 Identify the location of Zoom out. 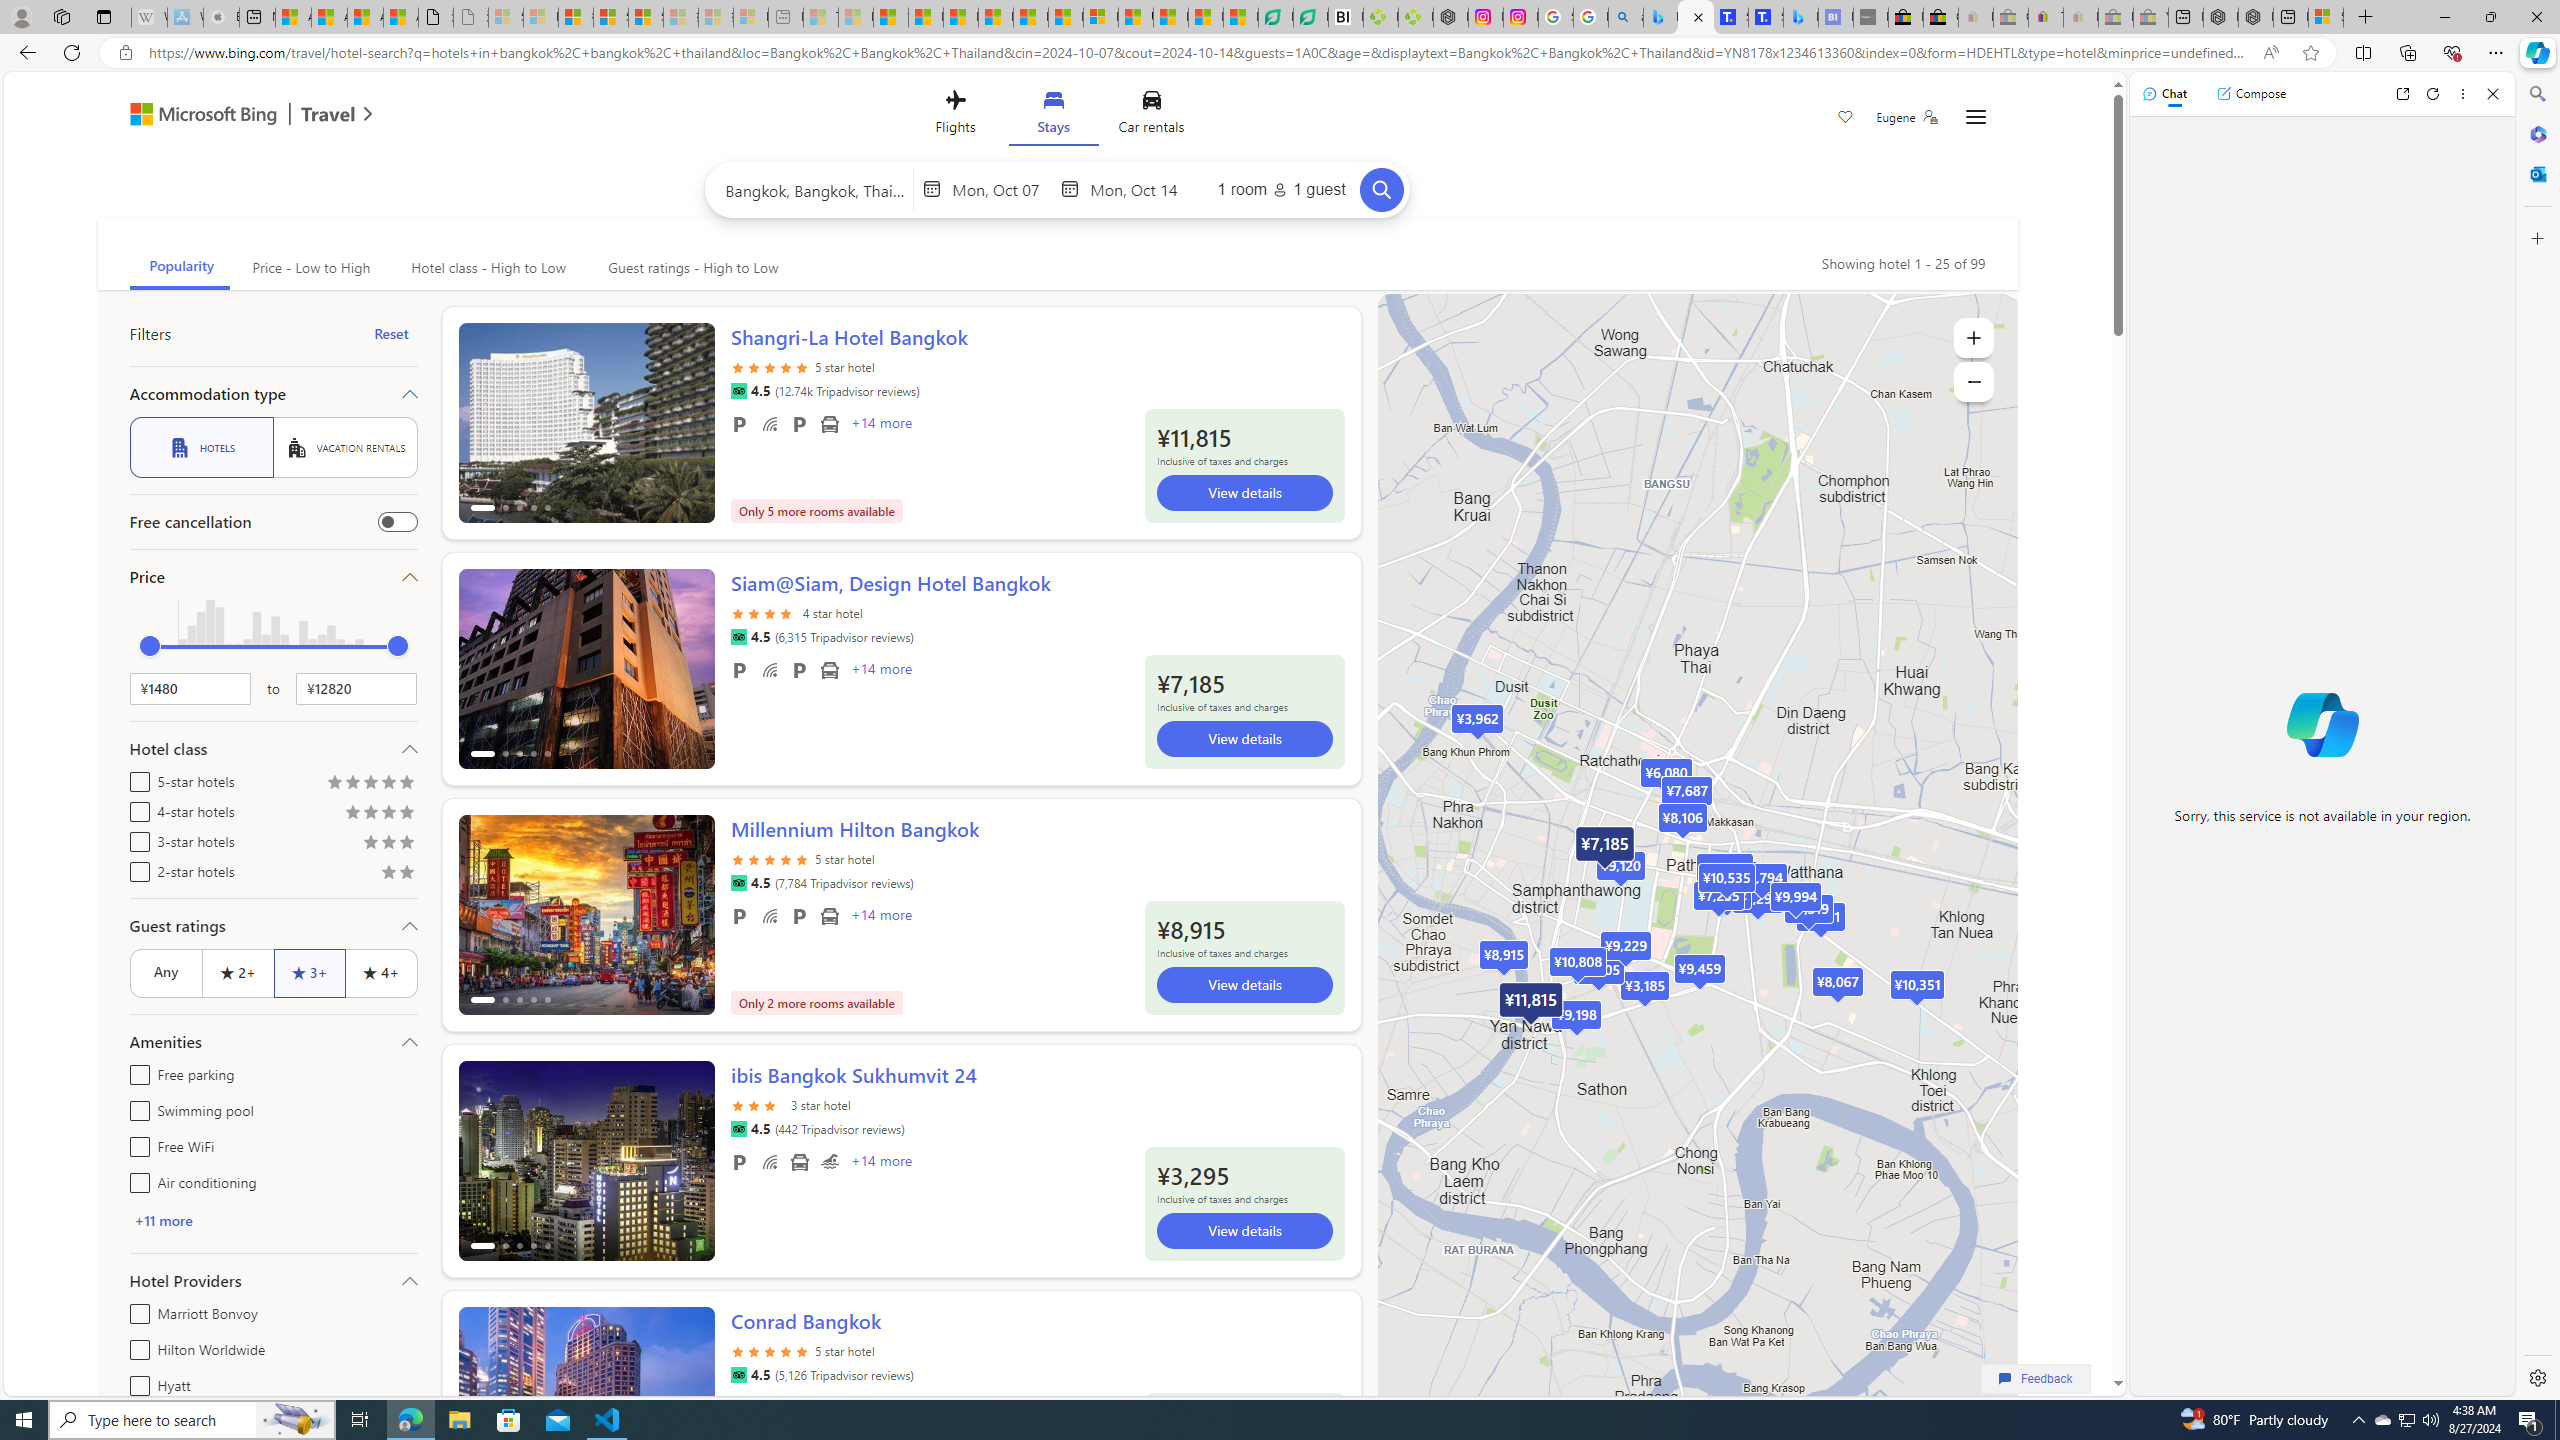
(1974, 381).